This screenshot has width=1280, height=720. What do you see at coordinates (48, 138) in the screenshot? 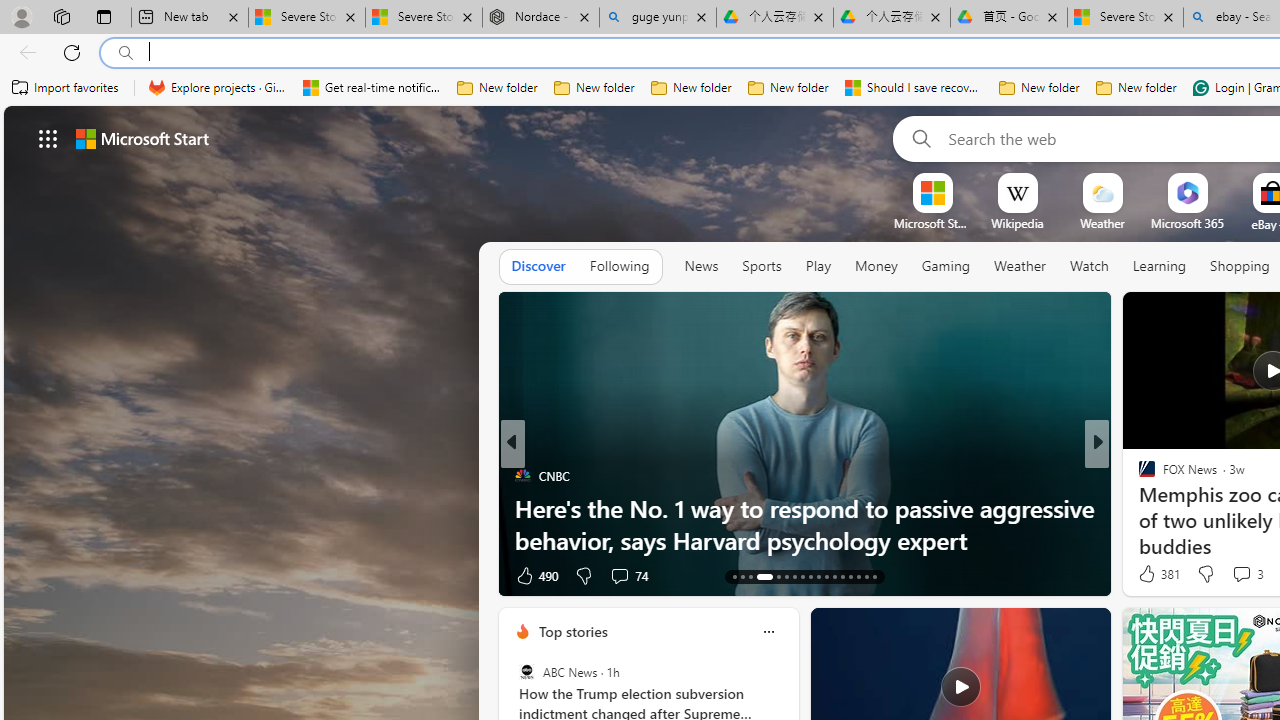
I see `AutomationID: waffle` at bounding box center [48, 138].